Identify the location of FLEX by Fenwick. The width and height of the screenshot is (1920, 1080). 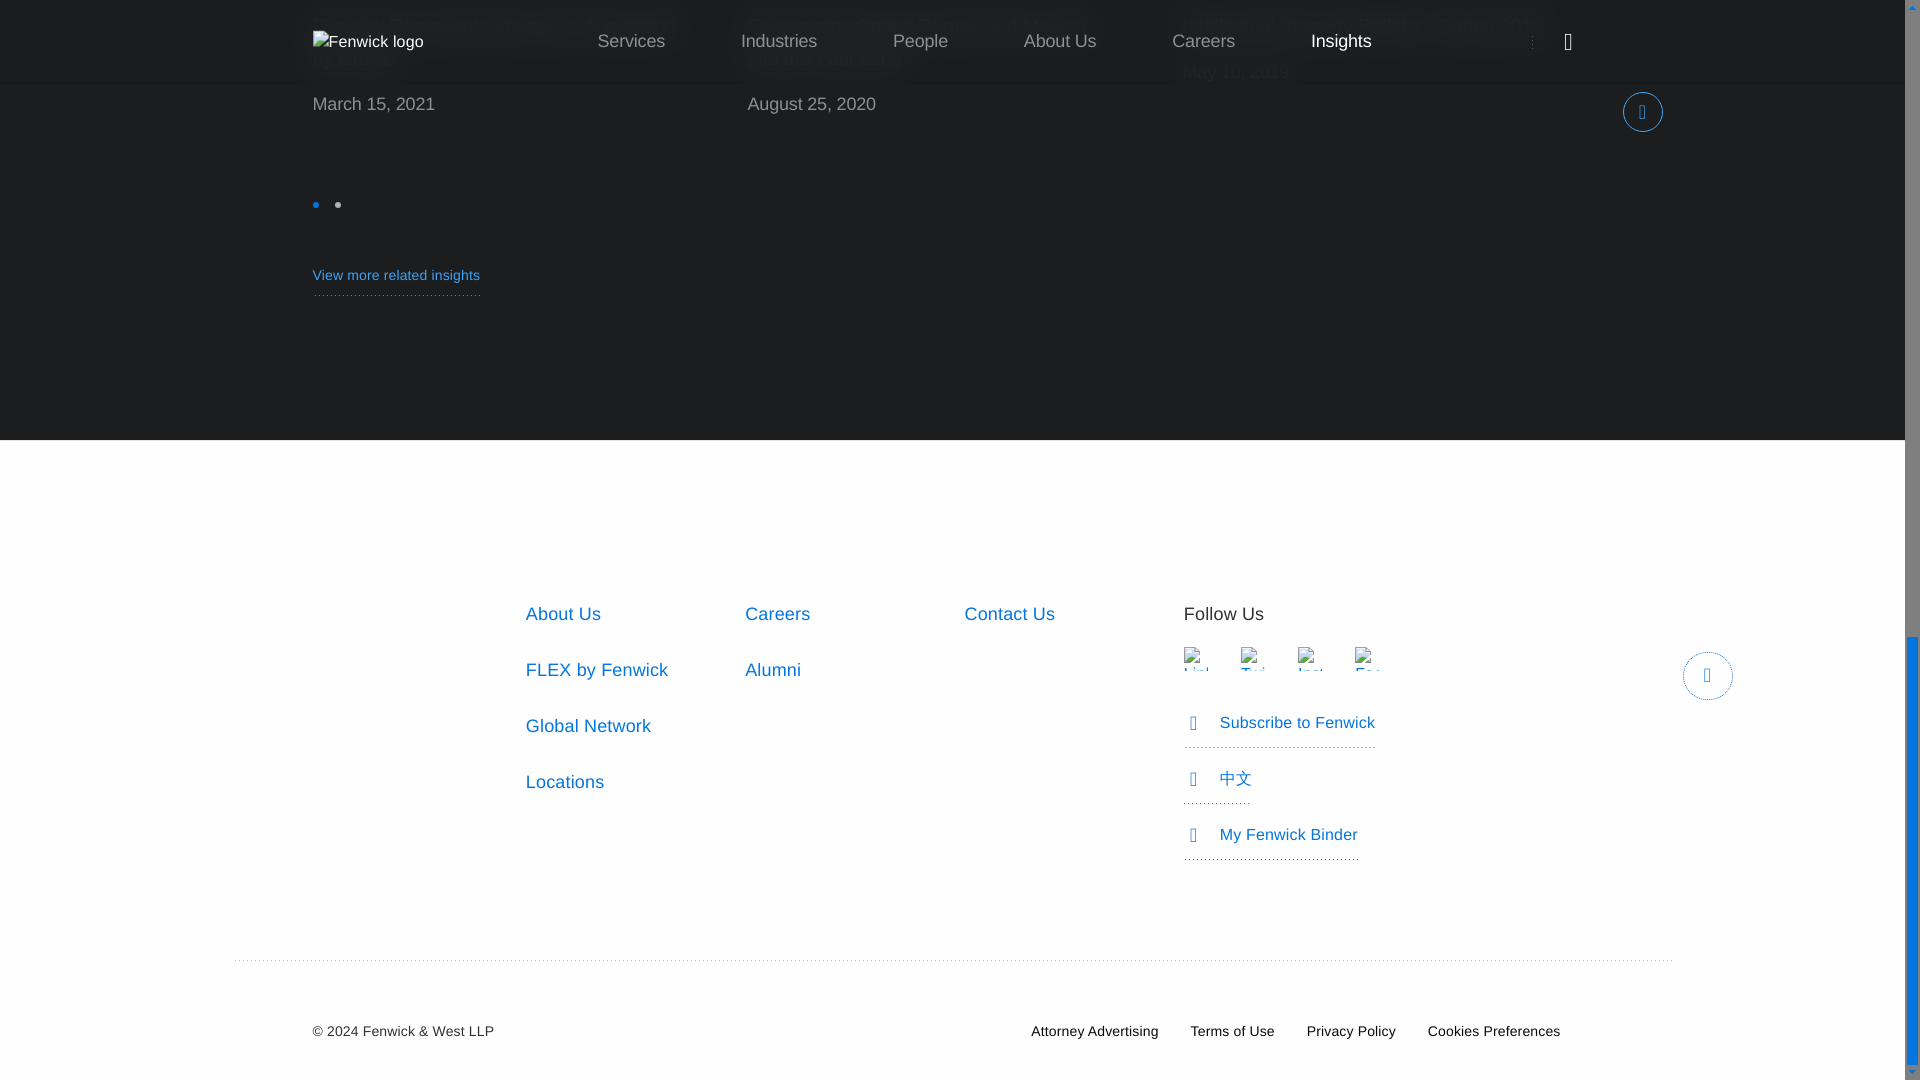
(597, 670).